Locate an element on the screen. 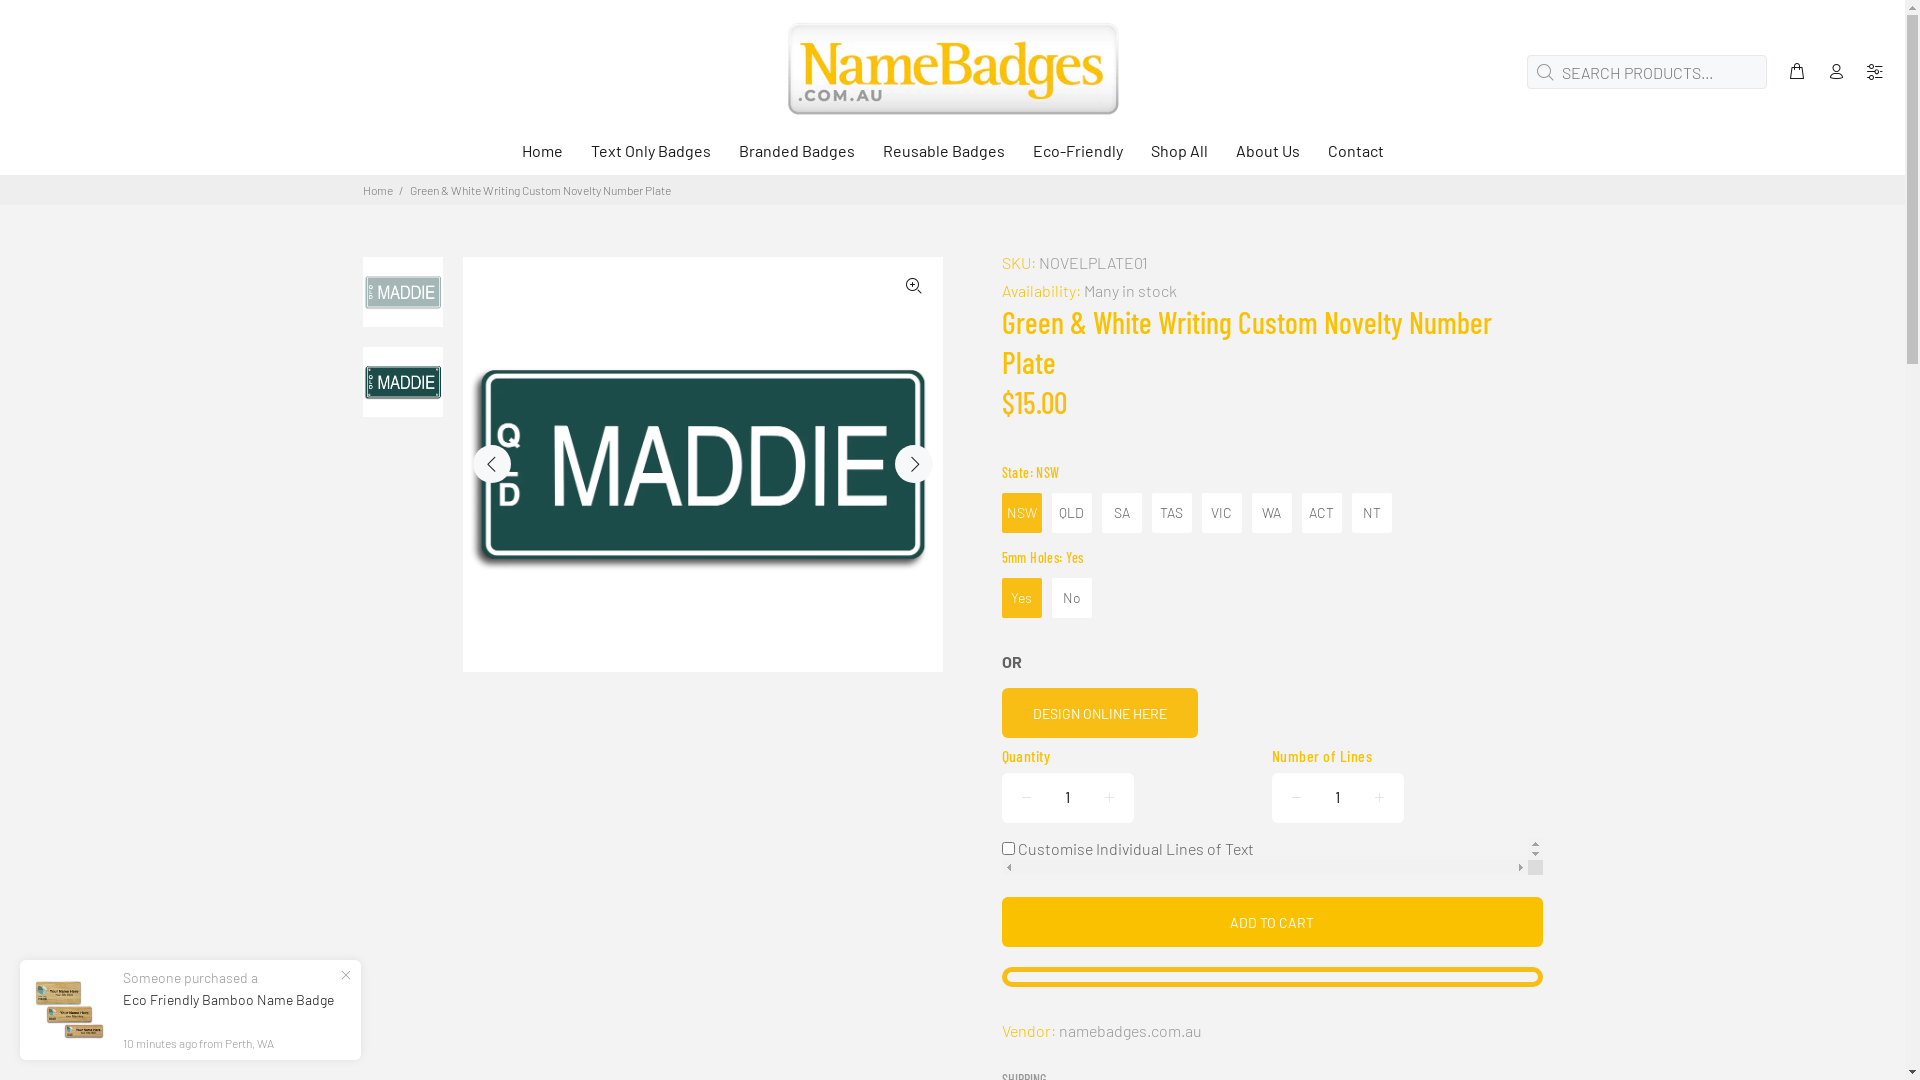  No is located at coordinates (1072, 598).